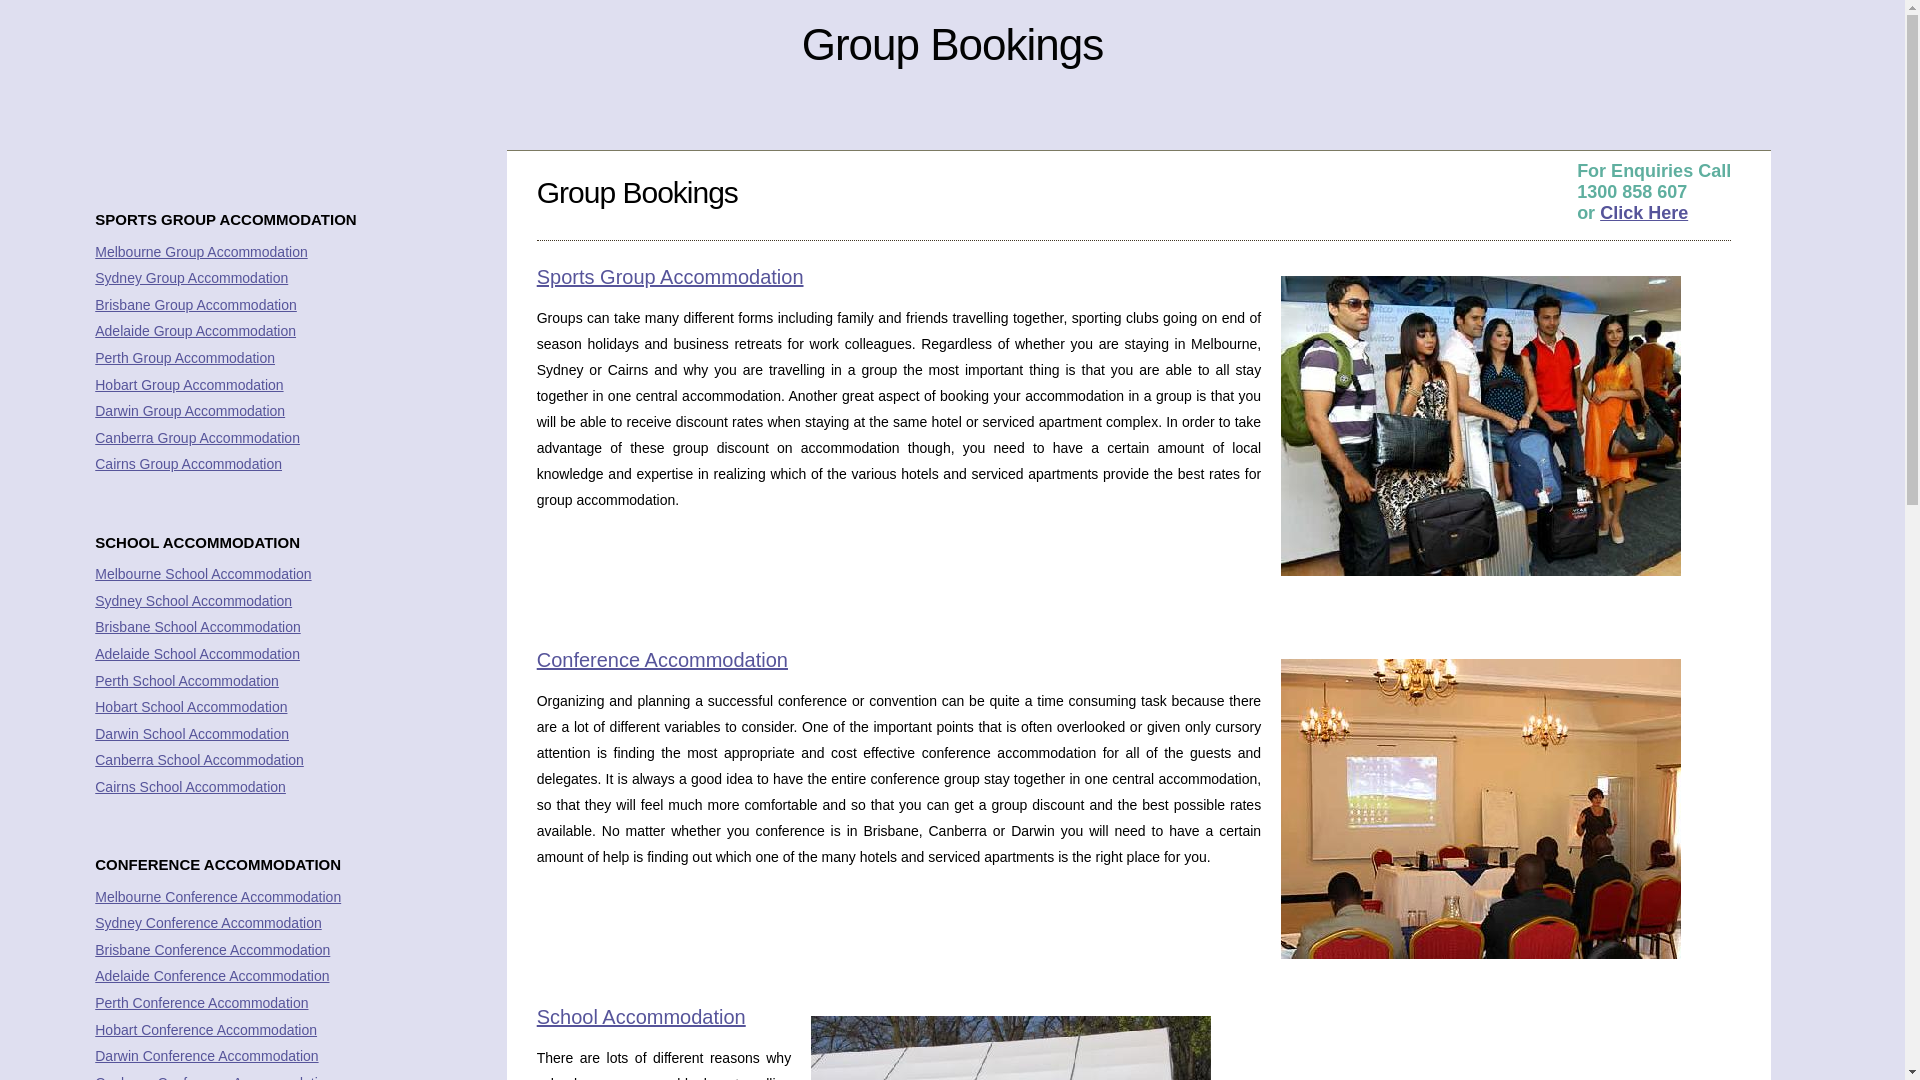 This screenshot has height=1080, width=1920. I want to click on Darwin Group Accommodation, so click(190, 411).